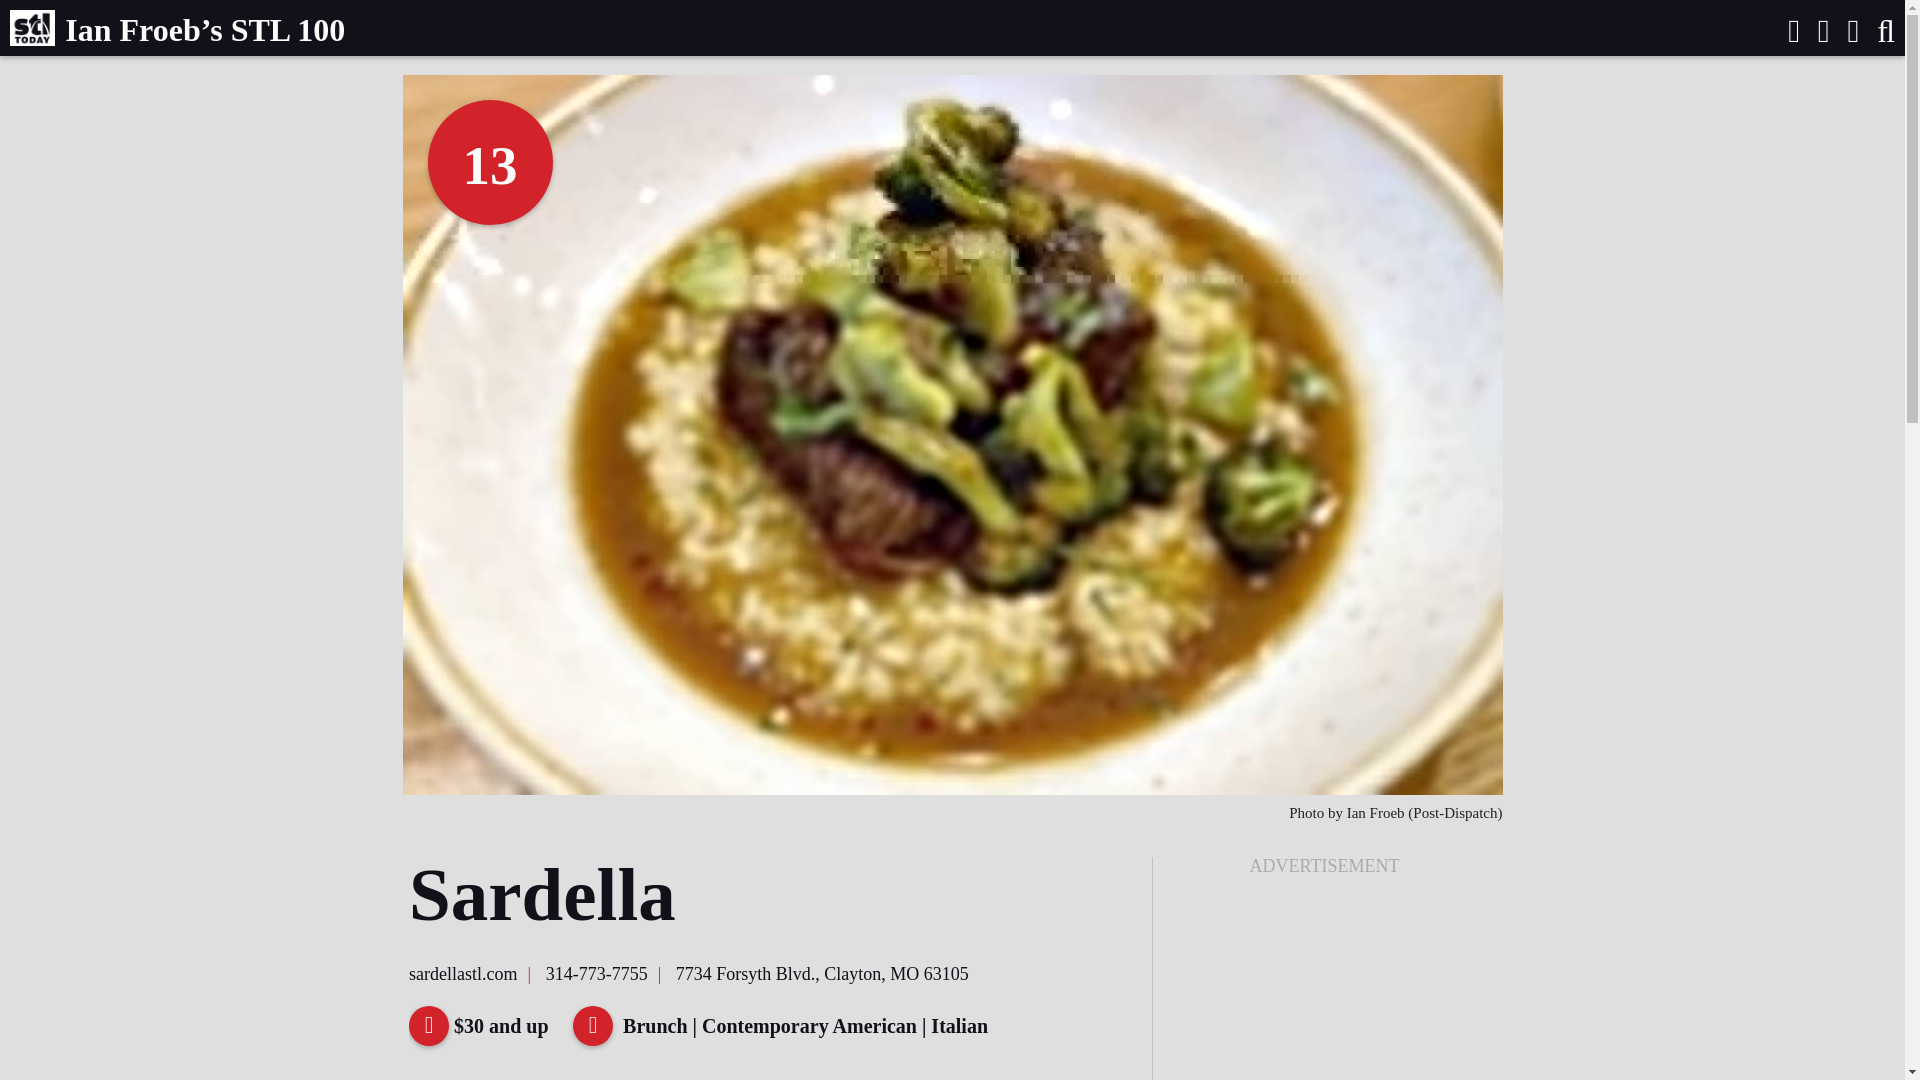 The width and height of the screenshot is (1920, 1080). Describe the element at coordinates (462, 974) in the screenshot. I see `sardellastl.com` at that location.